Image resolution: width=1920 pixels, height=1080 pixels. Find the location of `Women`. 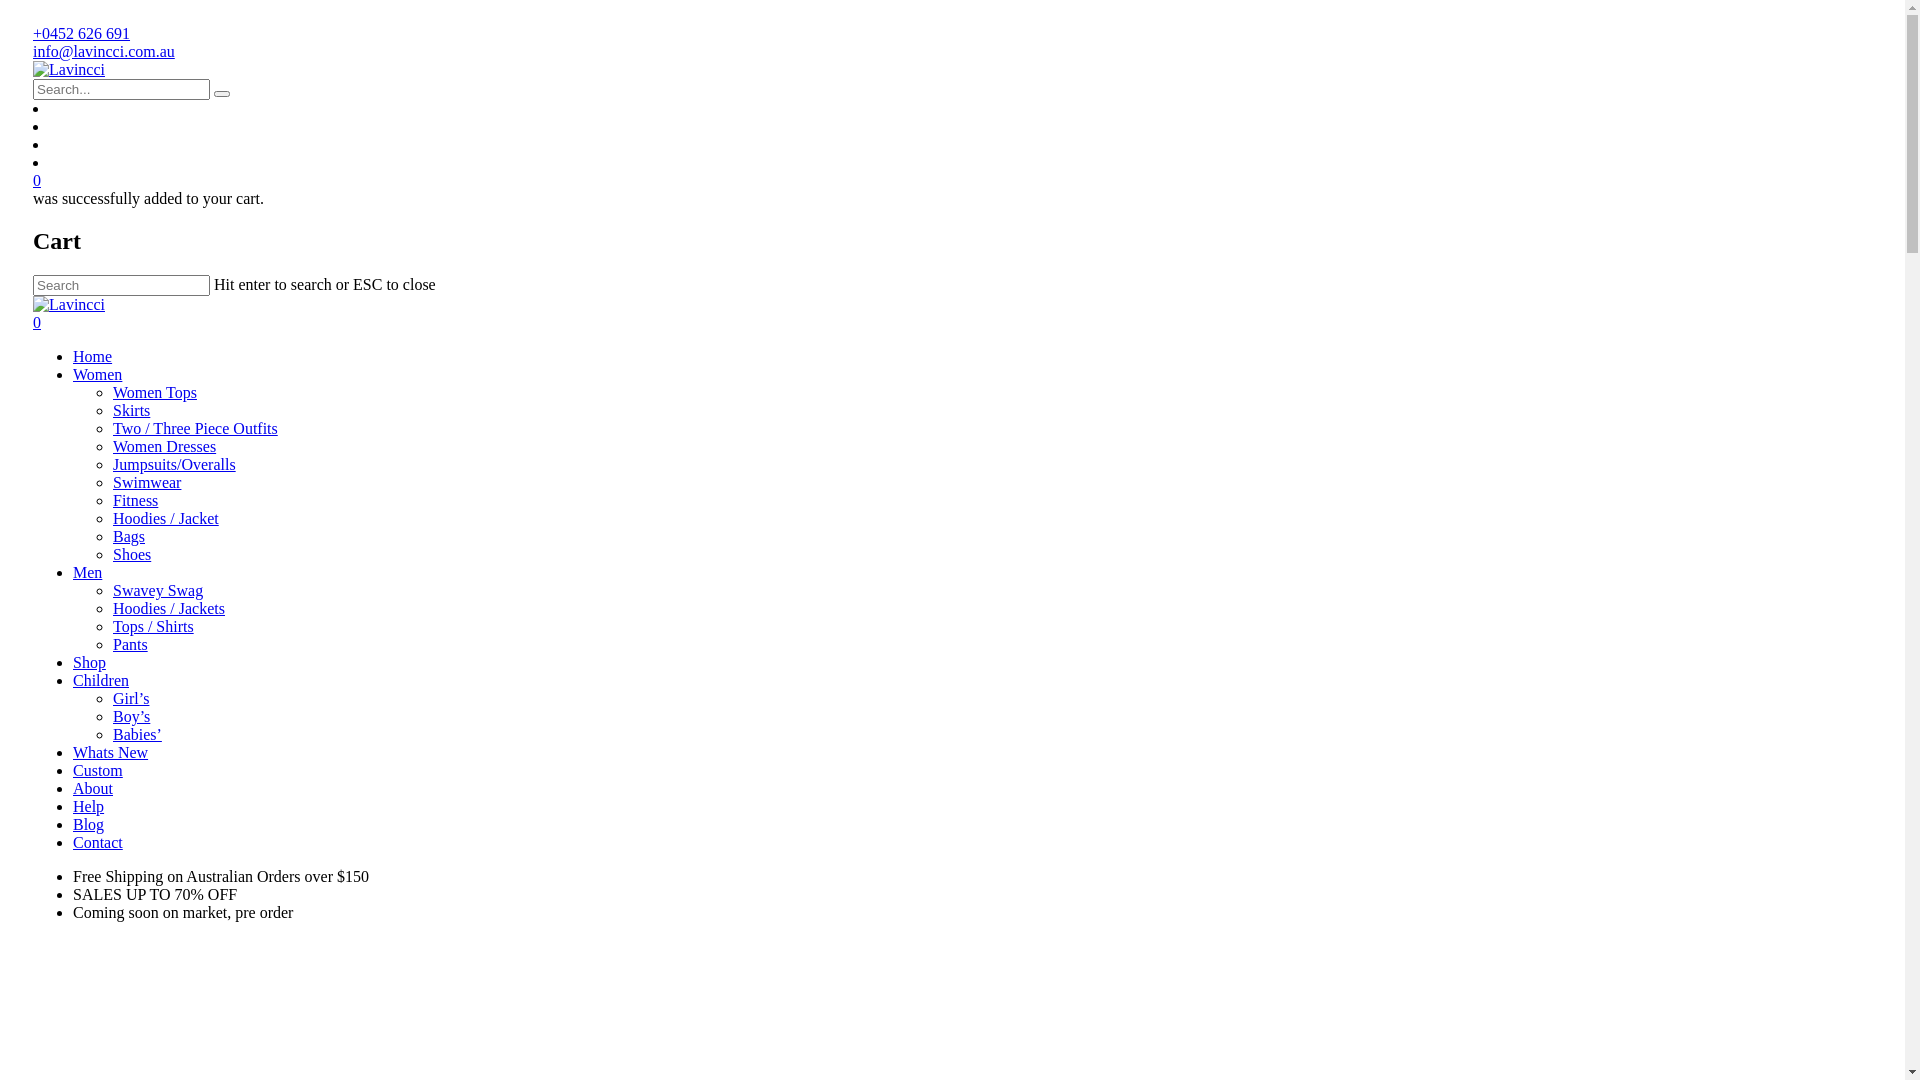

Women is located at coordinates (98, 374).